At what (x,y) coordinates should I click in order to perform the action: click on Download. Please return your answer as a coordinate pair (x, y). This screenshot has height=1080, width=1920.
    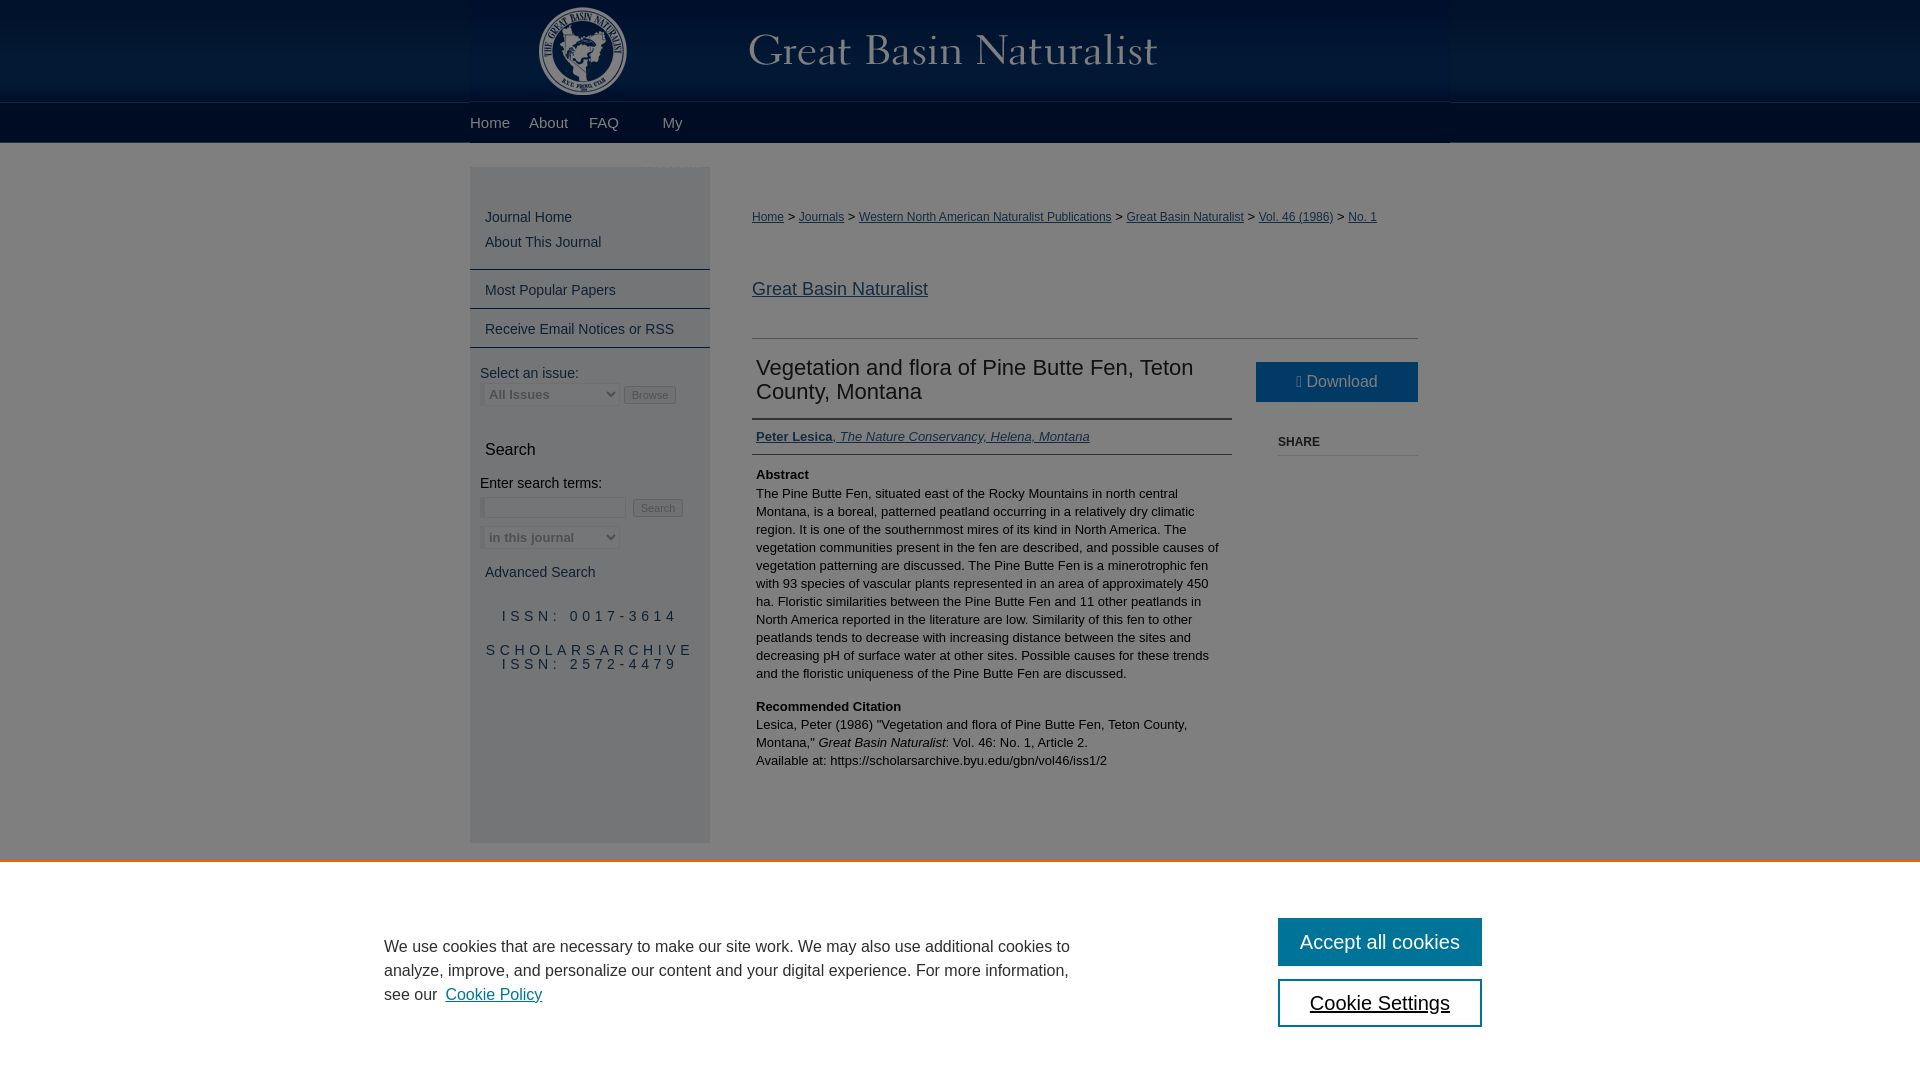
    Looking at the image, I should click on (1336, 381).